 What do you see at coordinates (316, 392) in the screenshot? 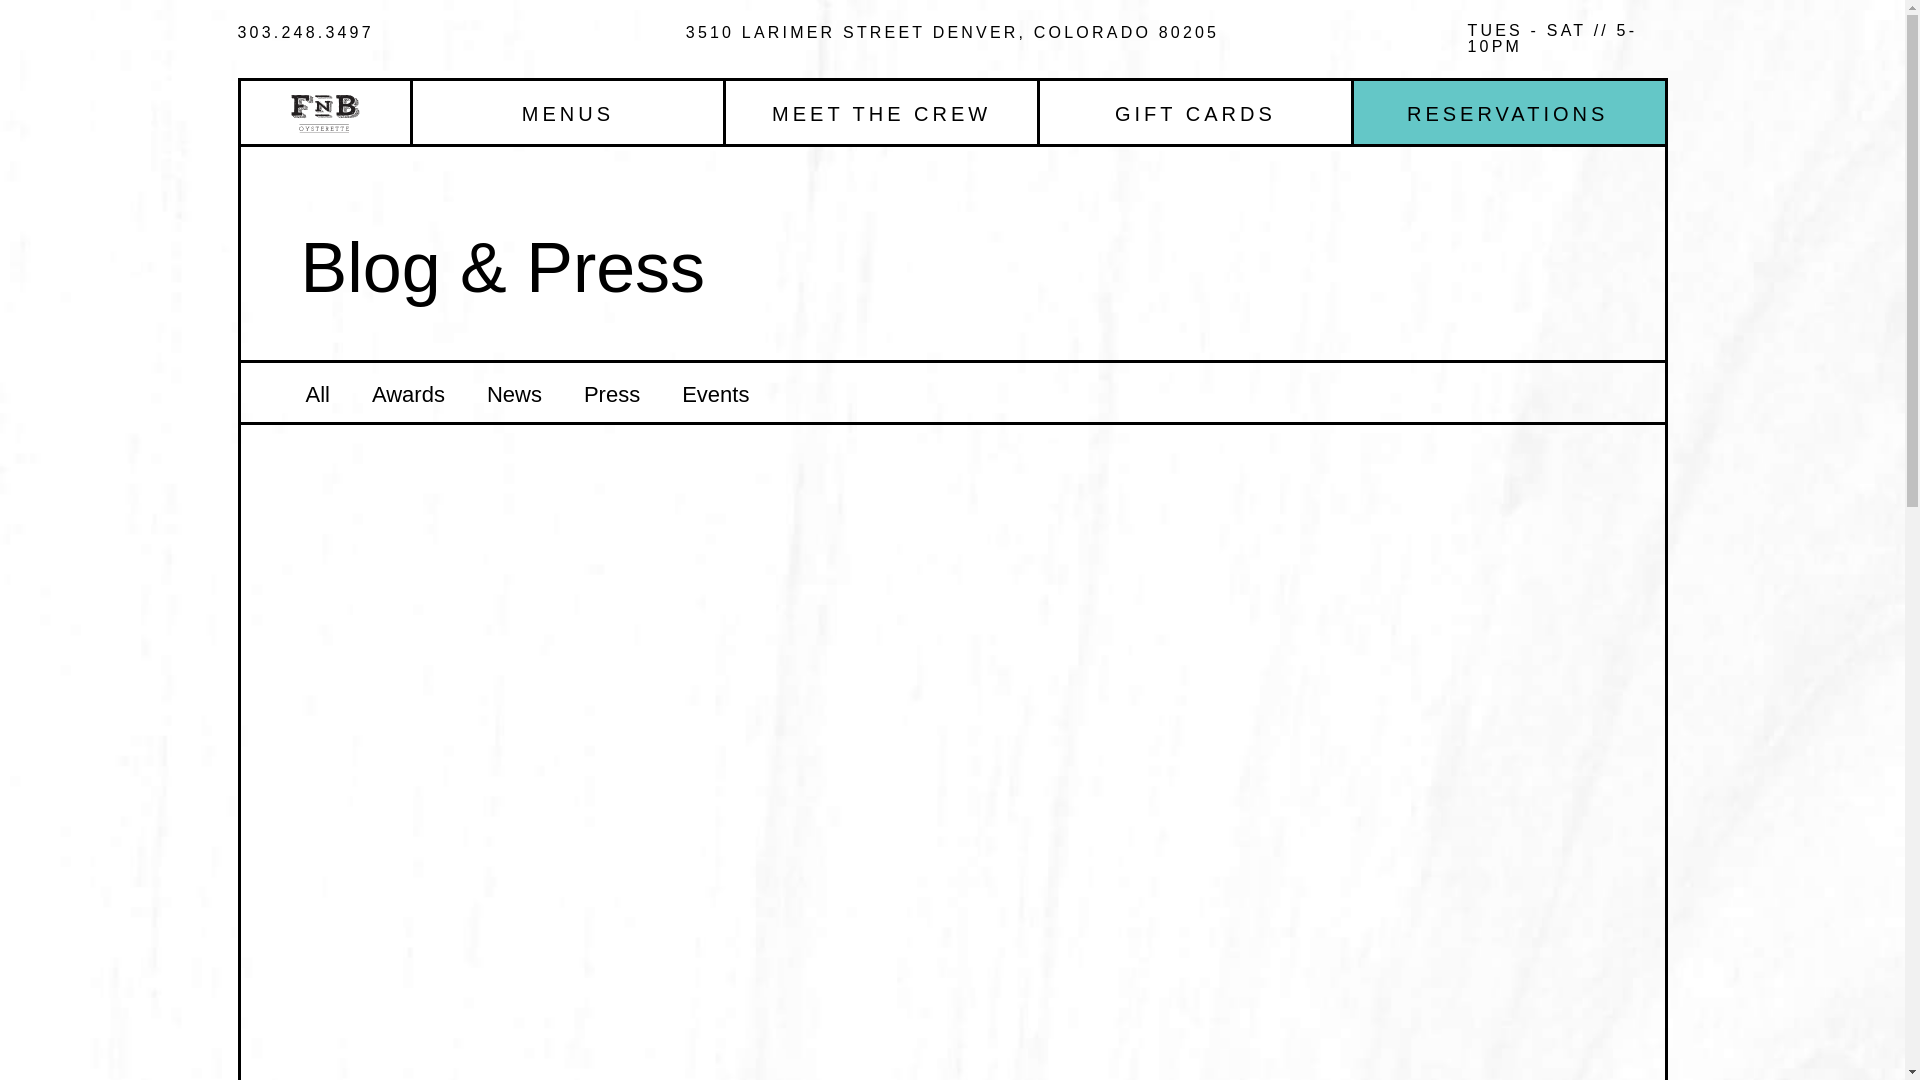
I see `All` at bounding box center [316, 392].